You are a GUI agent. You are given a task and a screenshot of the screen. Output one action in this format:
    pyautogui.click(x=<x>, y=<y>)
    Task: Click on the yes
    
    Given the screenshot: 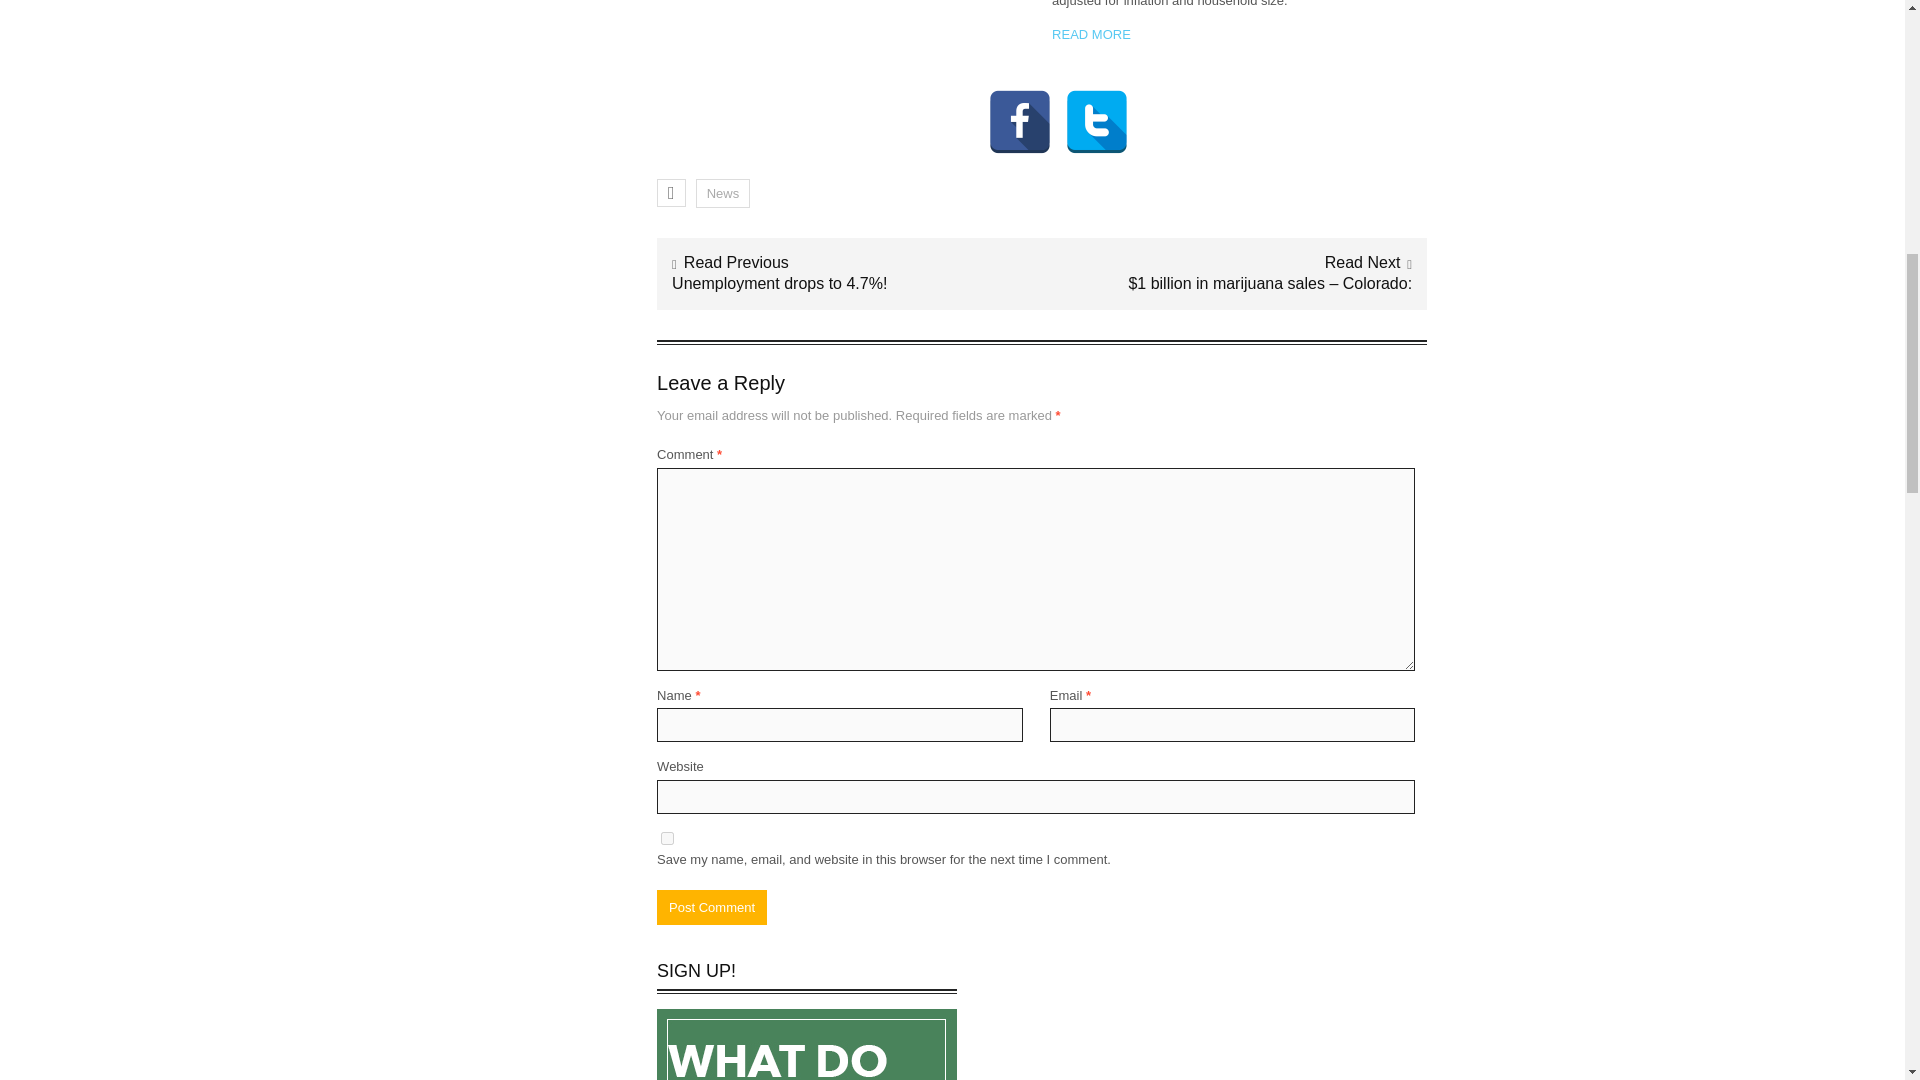 What is the action you would take?
    pyautogui.click(x=666, y=838)
    